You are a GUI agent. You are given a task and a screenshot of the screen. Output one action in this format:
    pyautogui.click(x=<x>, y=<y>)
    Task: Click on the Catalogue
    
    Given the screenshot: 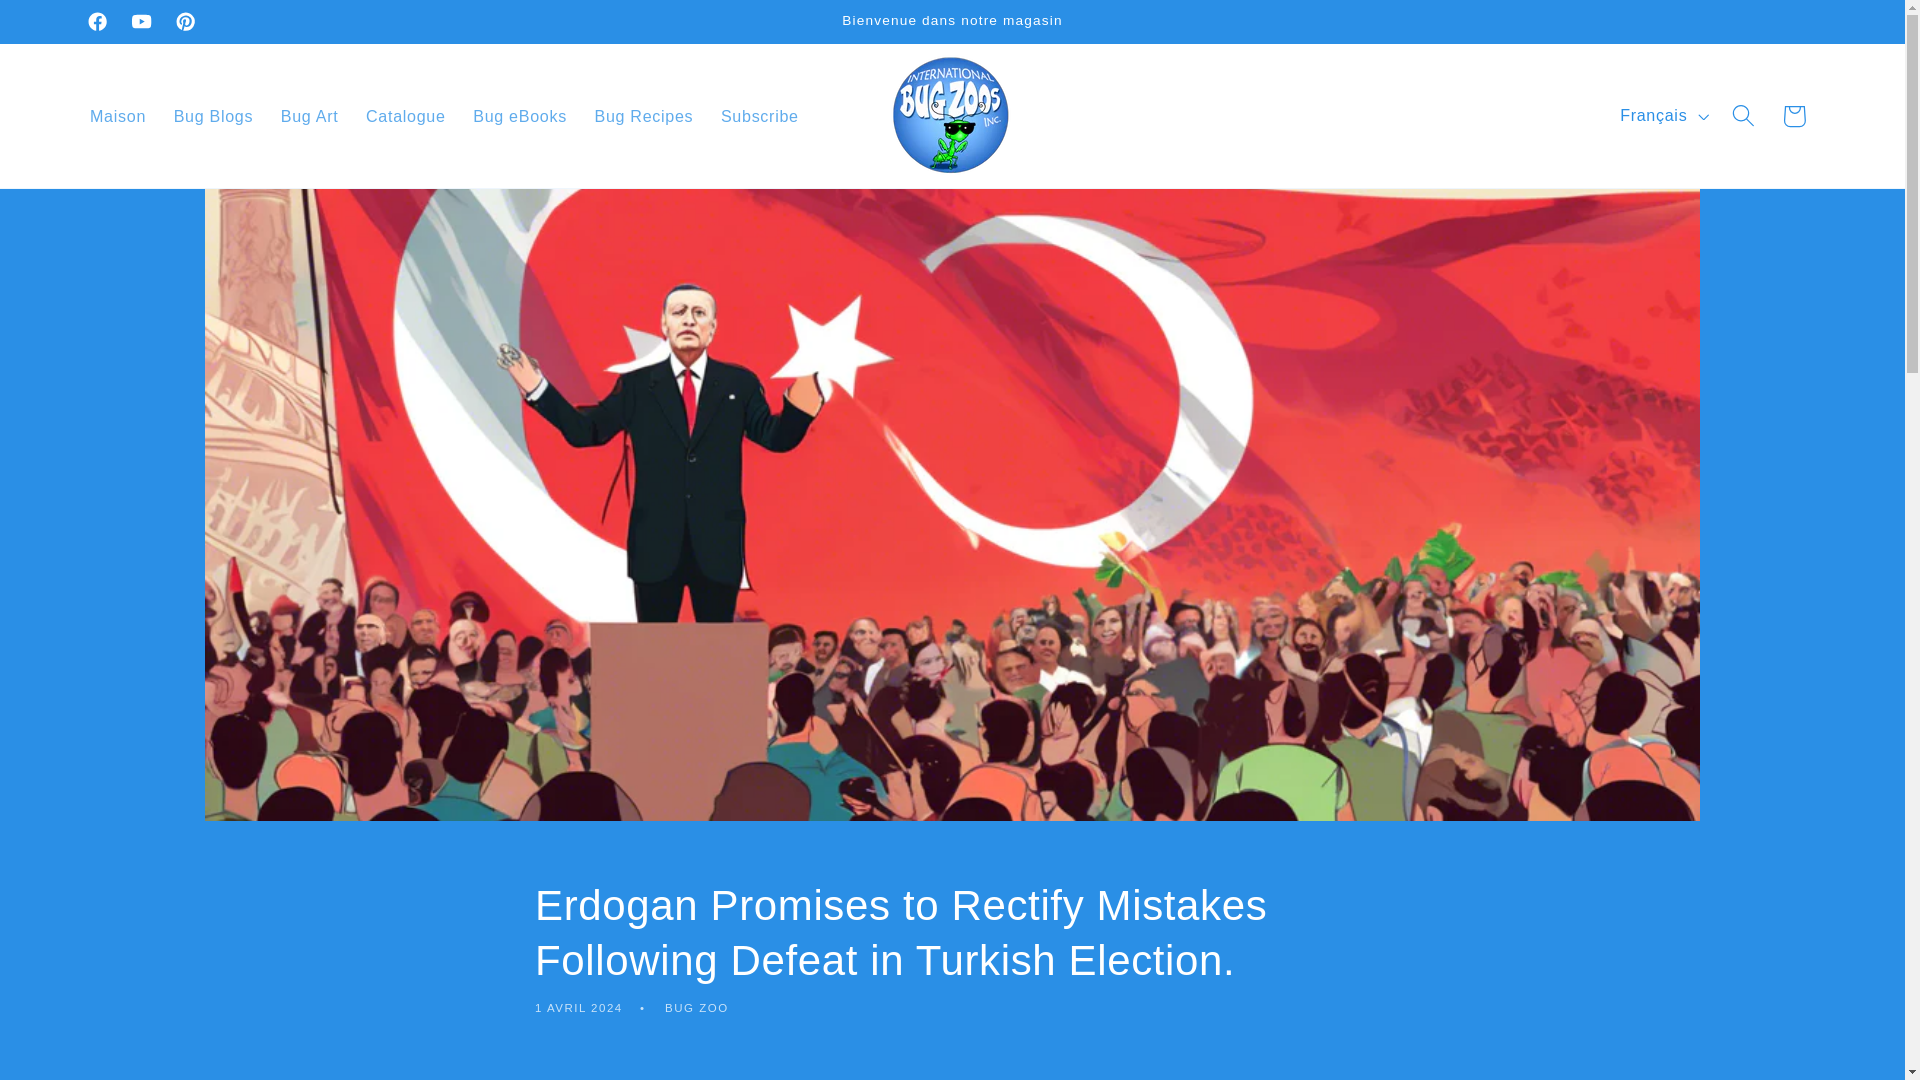 What is the action you would take?
    pyautogui.click(x=404, y=116)
    